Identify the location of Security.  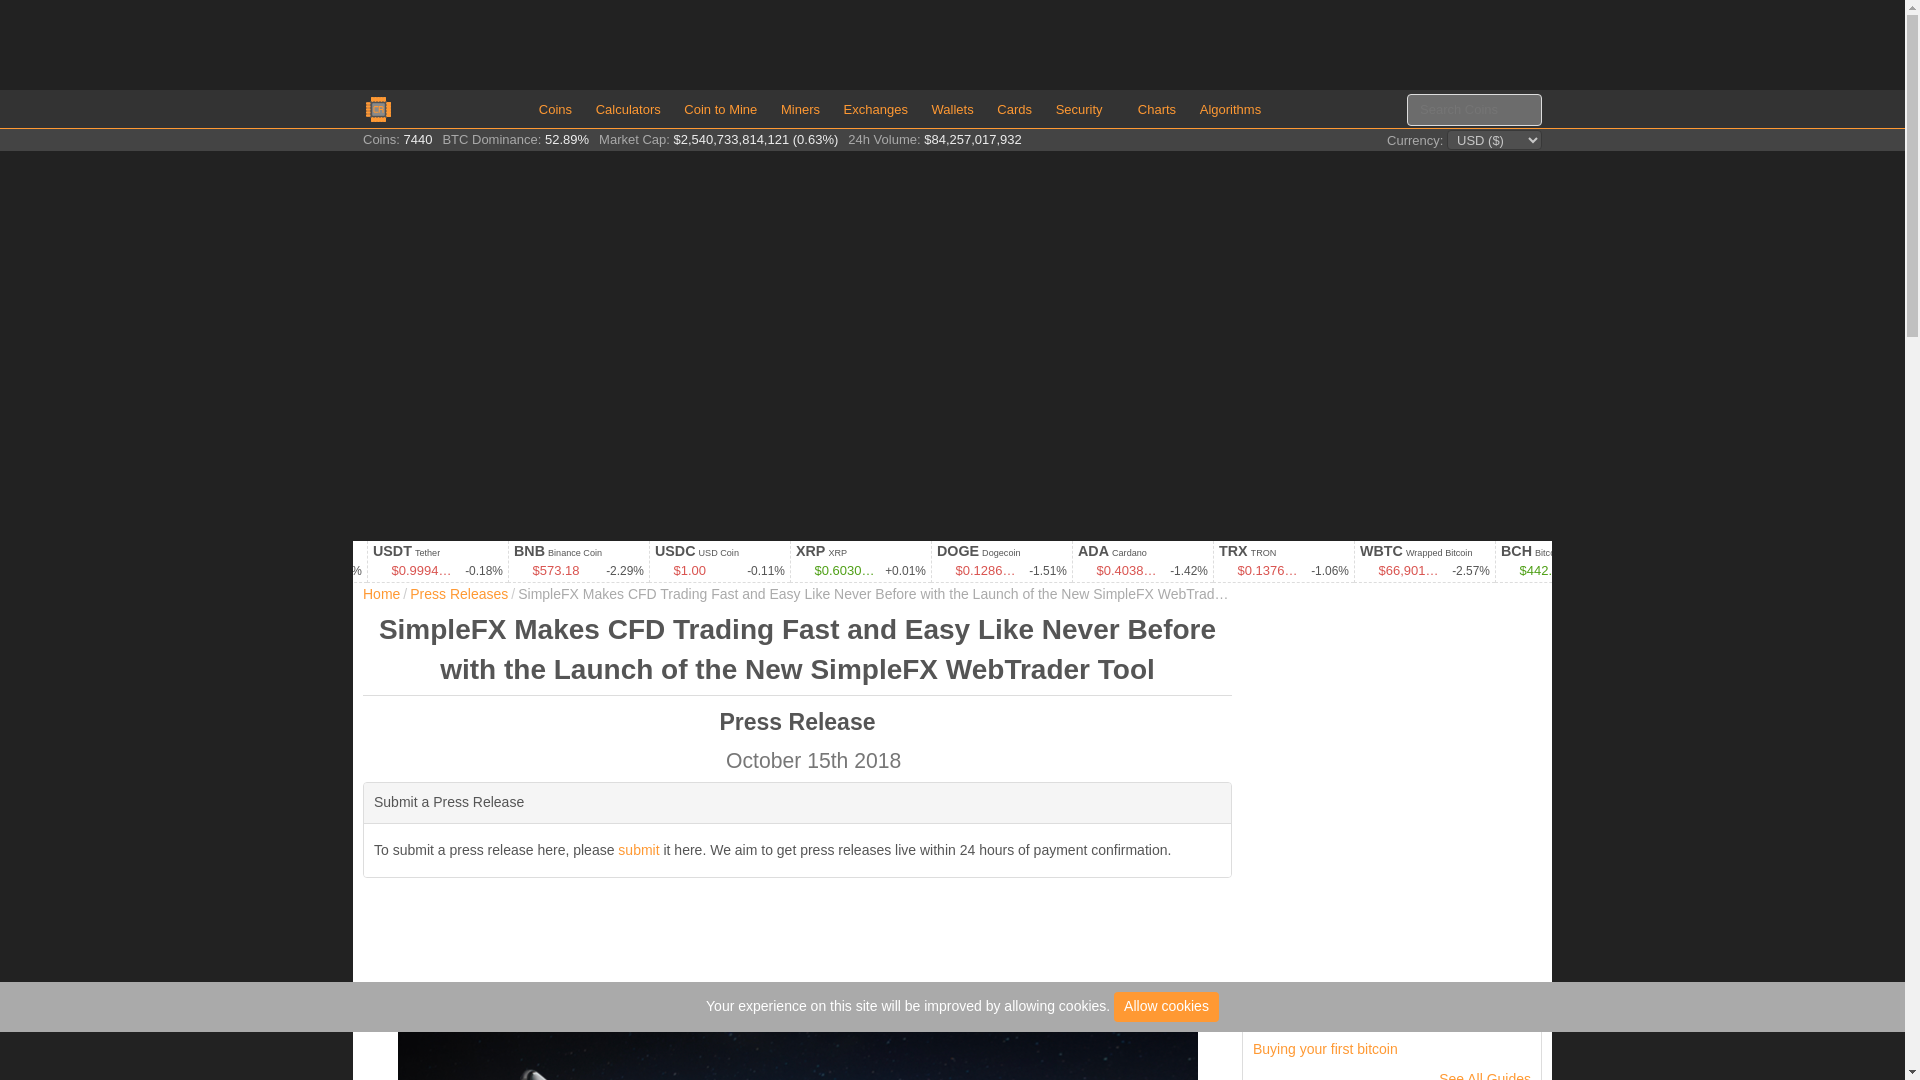
(1086, 108).